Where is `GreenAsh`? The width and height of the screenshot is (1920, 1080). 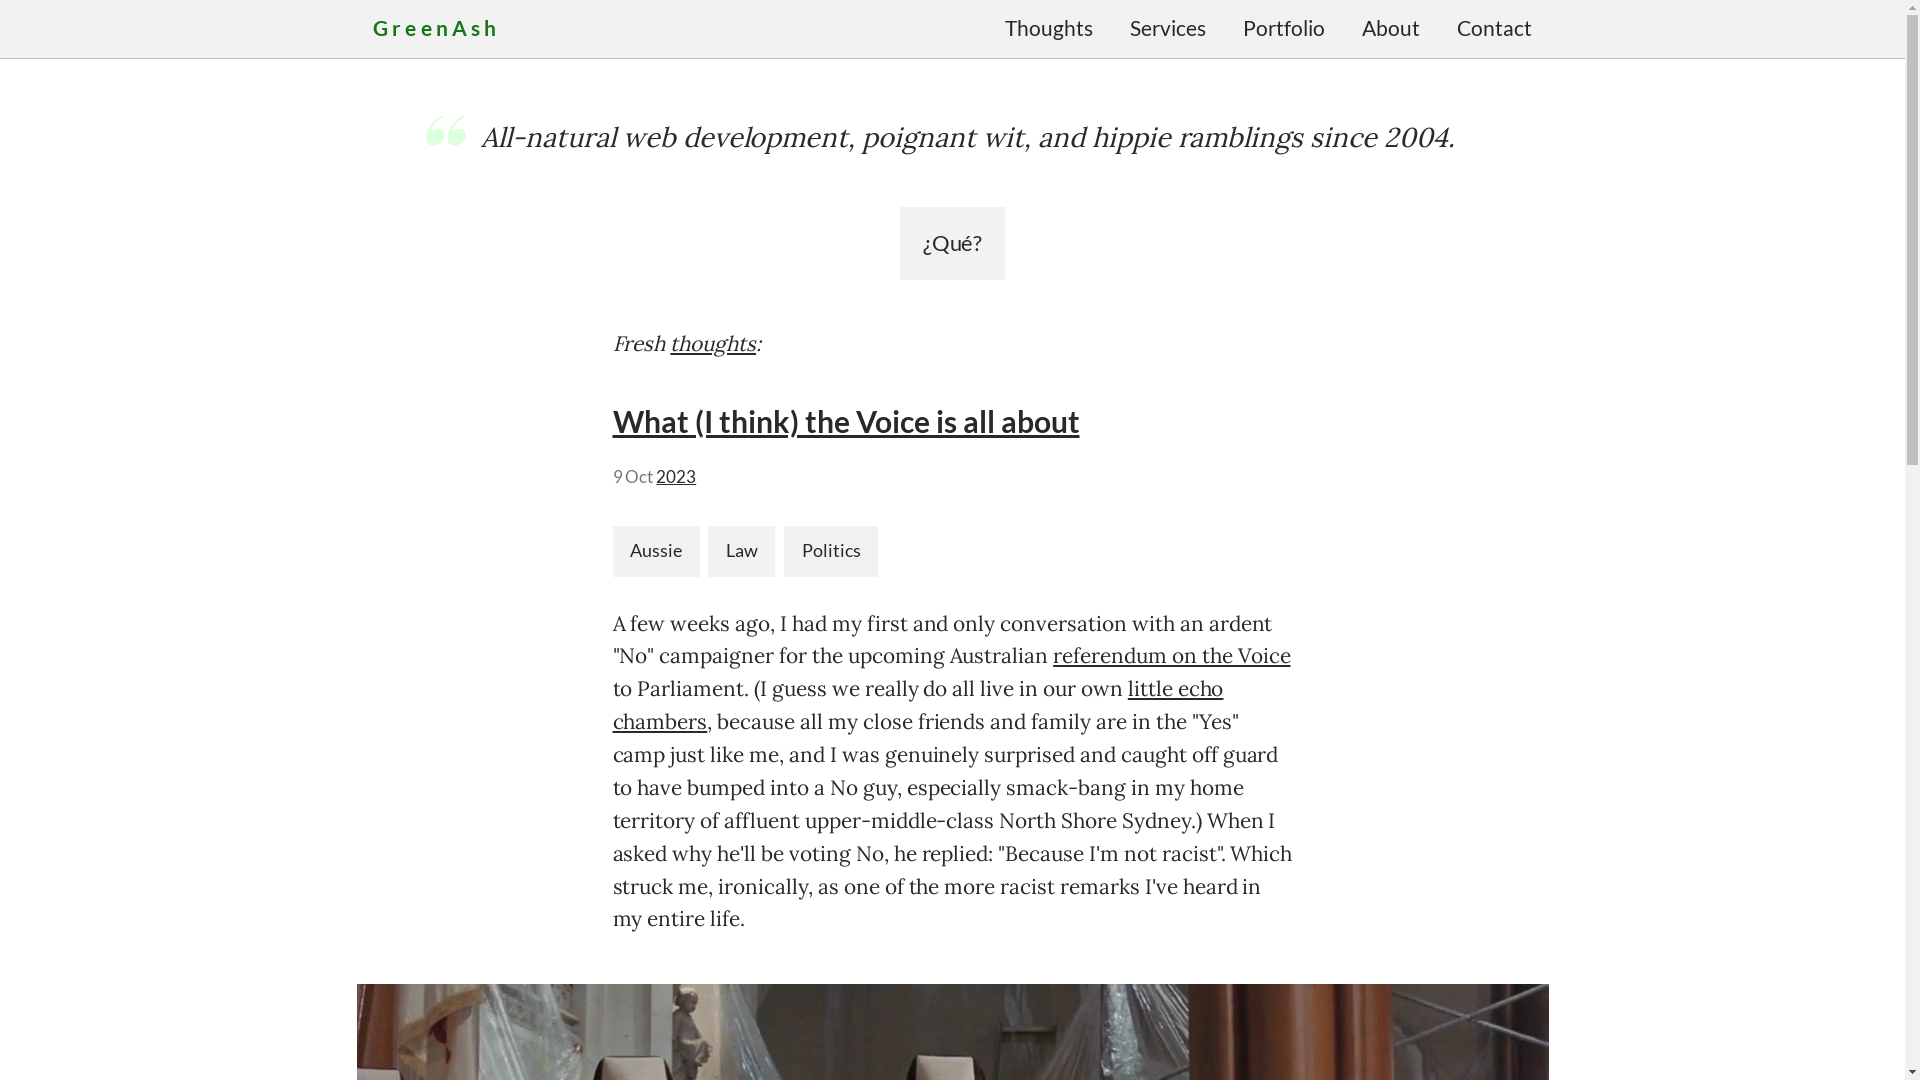 GreenAsh is located at coordinates (436, 28).